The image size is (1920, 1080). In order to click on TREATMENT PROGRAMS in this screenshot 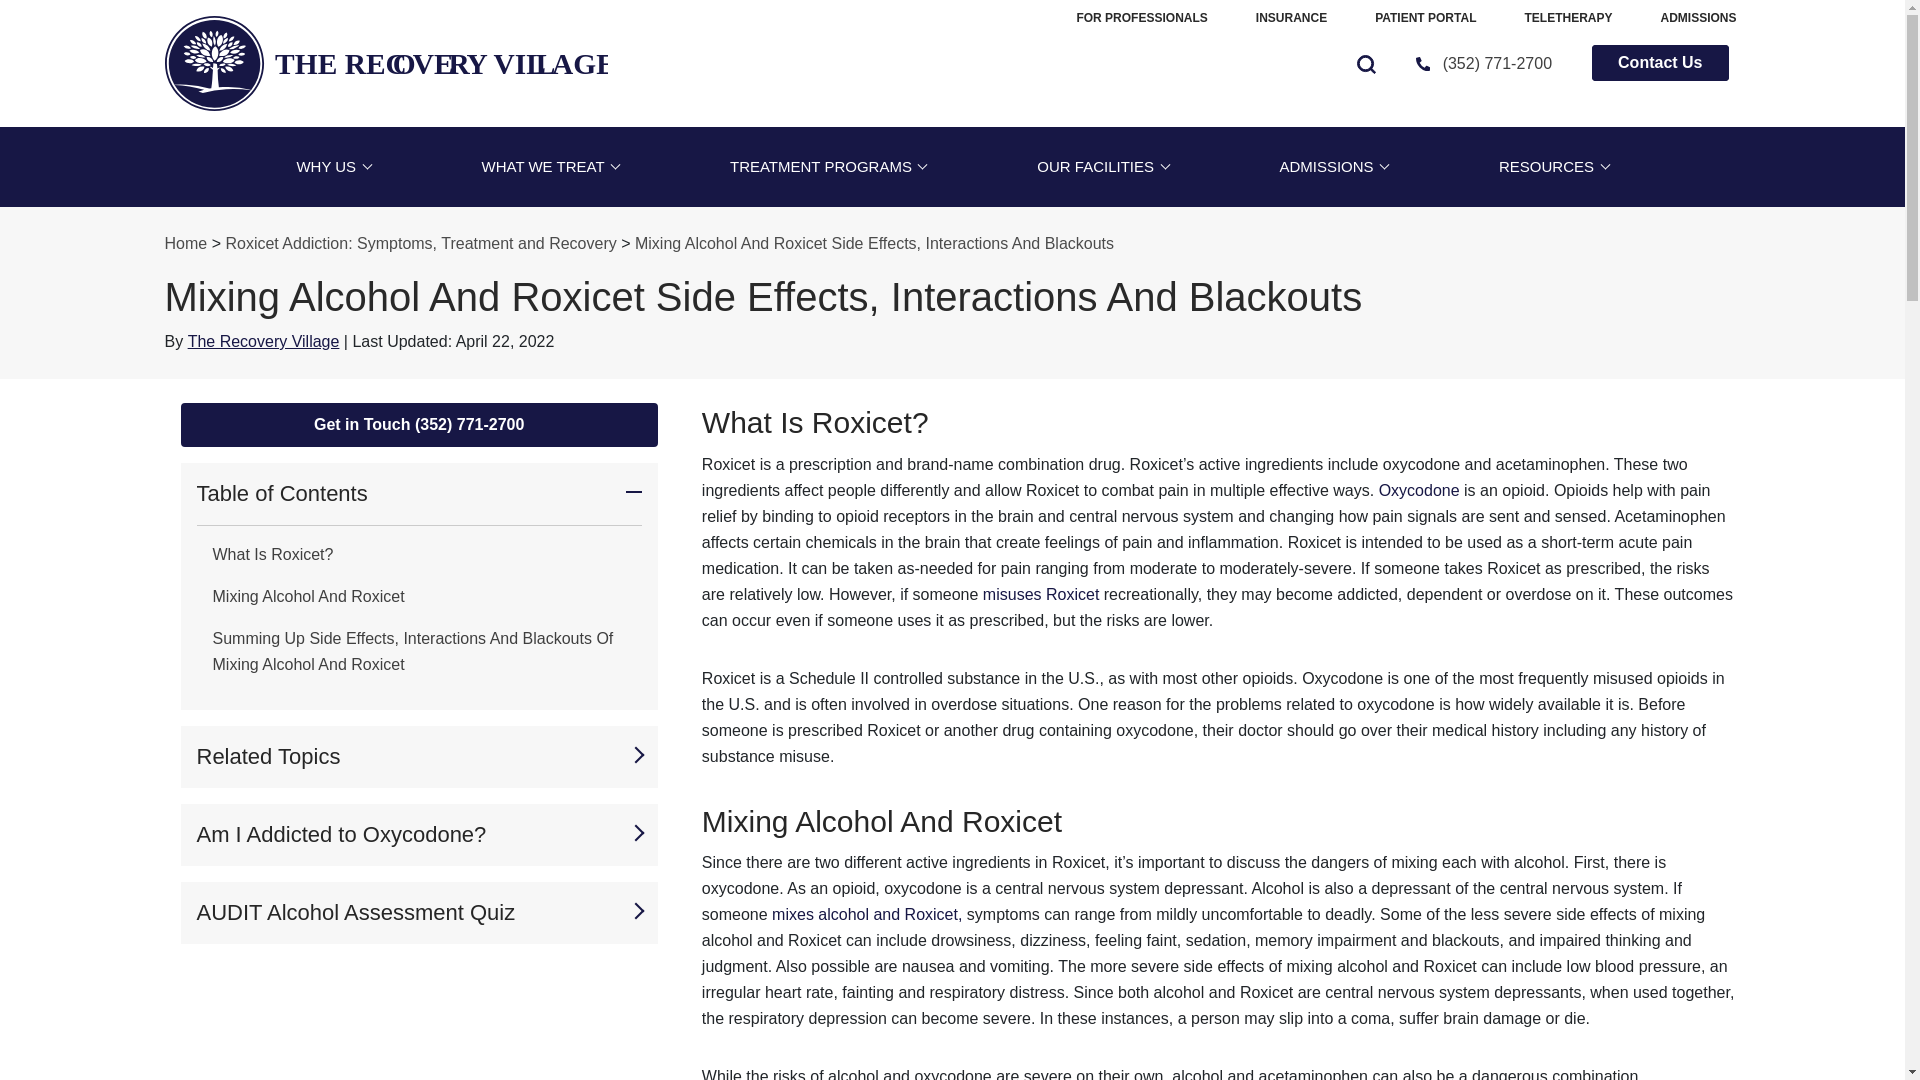, I will do `click(1152, 158)`.